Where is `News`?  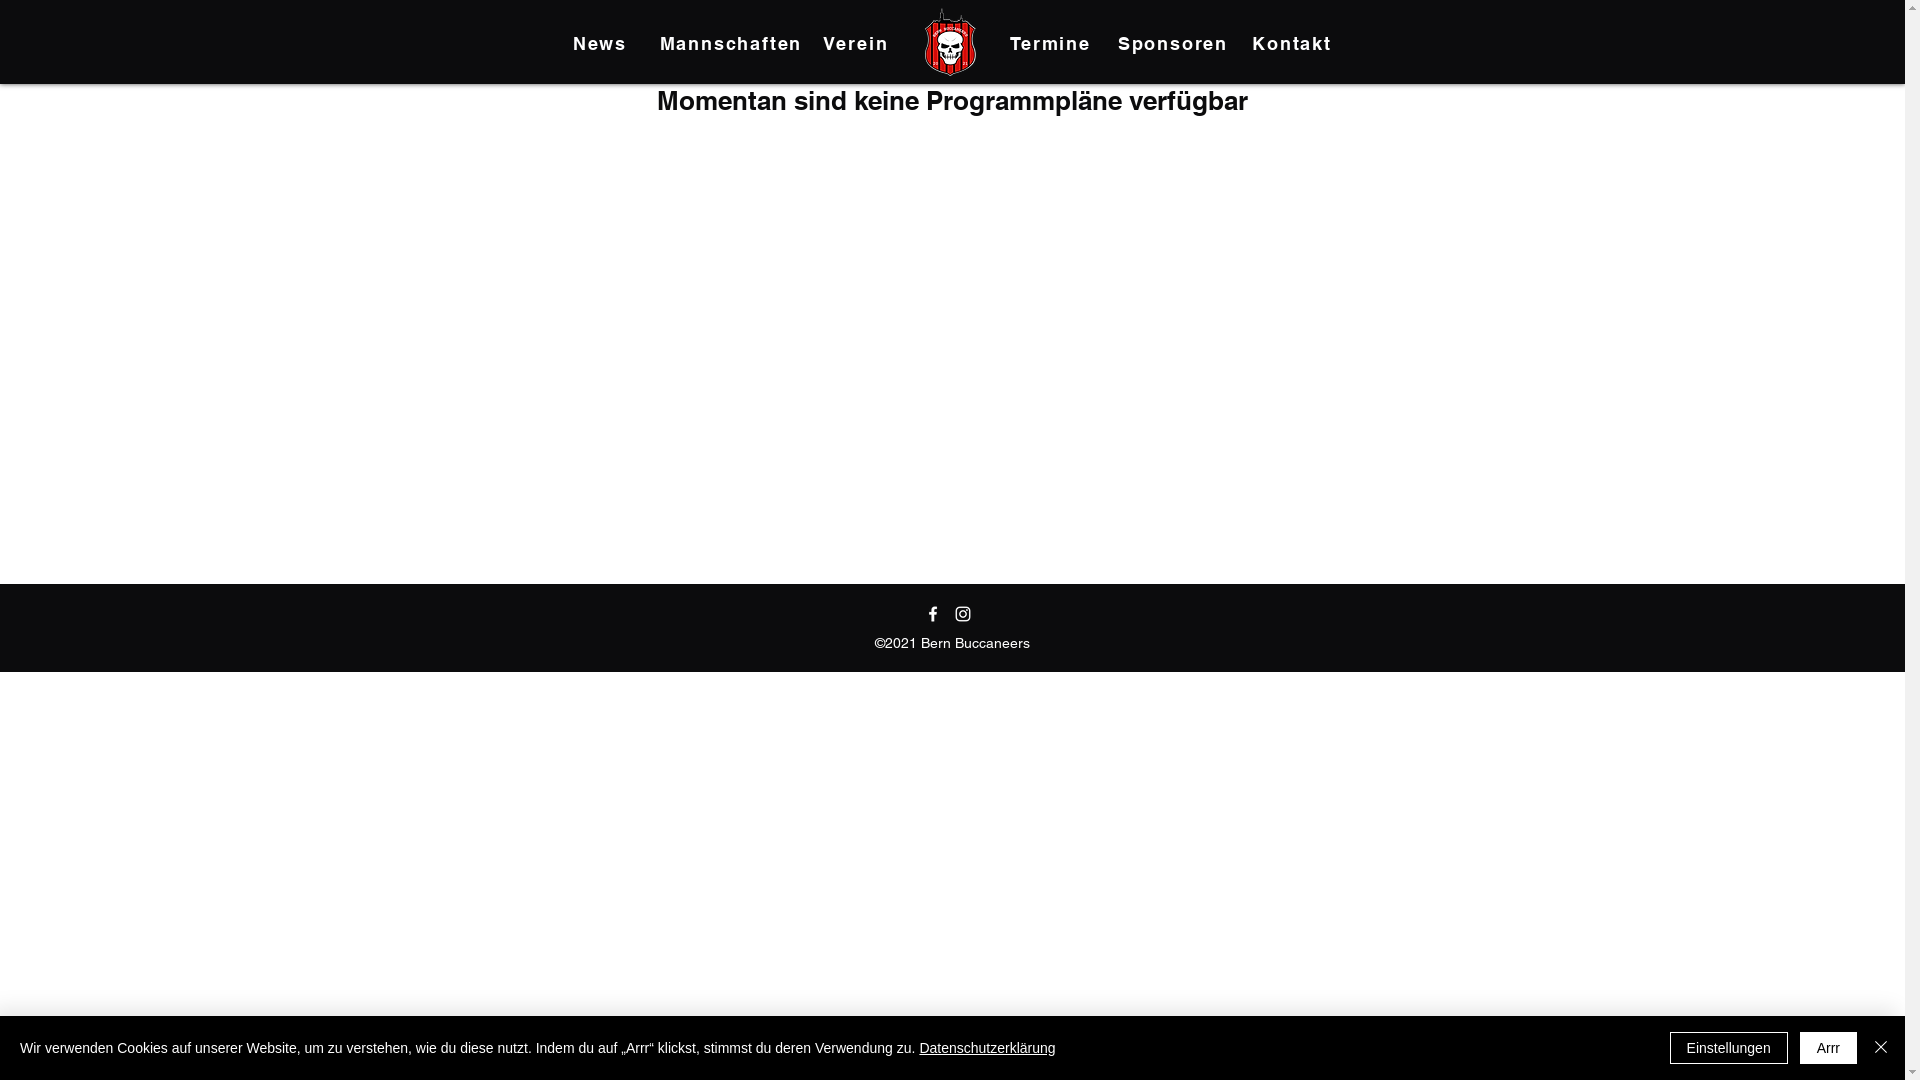 News is located at coordinates (602, 43).